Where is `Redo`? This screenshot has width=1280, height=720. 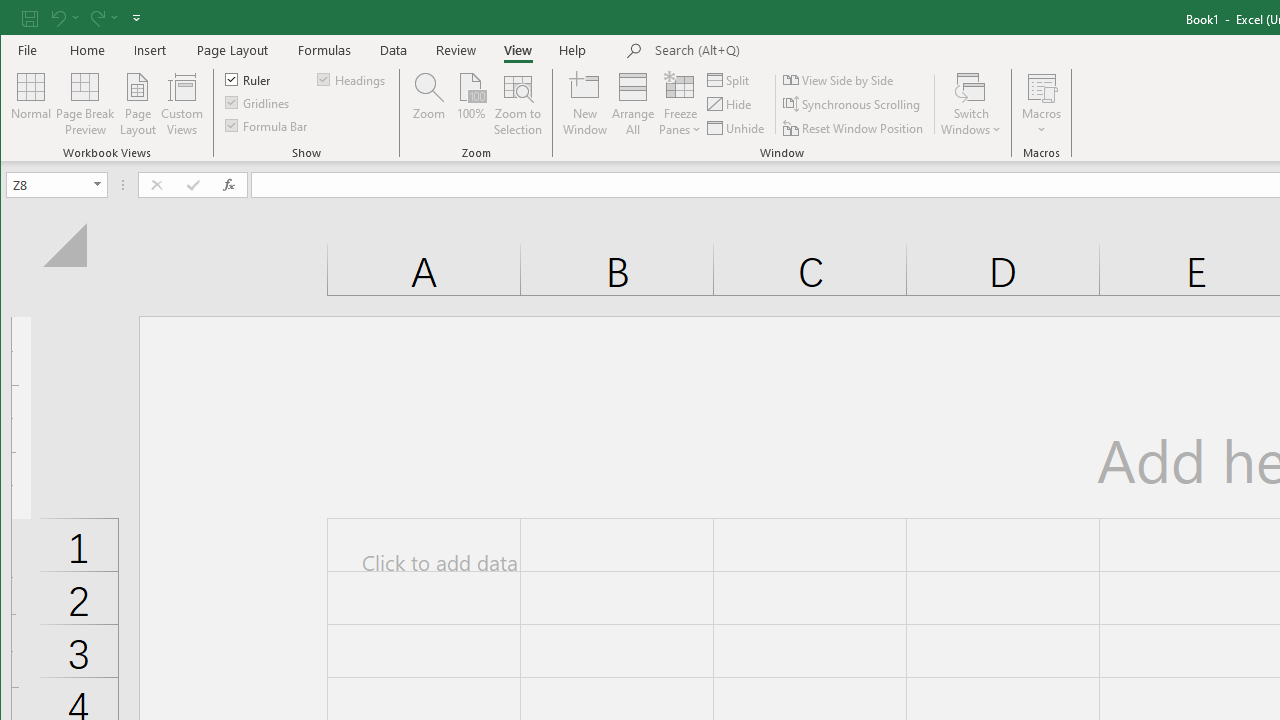 Redo is located at coordinates (102, 18).